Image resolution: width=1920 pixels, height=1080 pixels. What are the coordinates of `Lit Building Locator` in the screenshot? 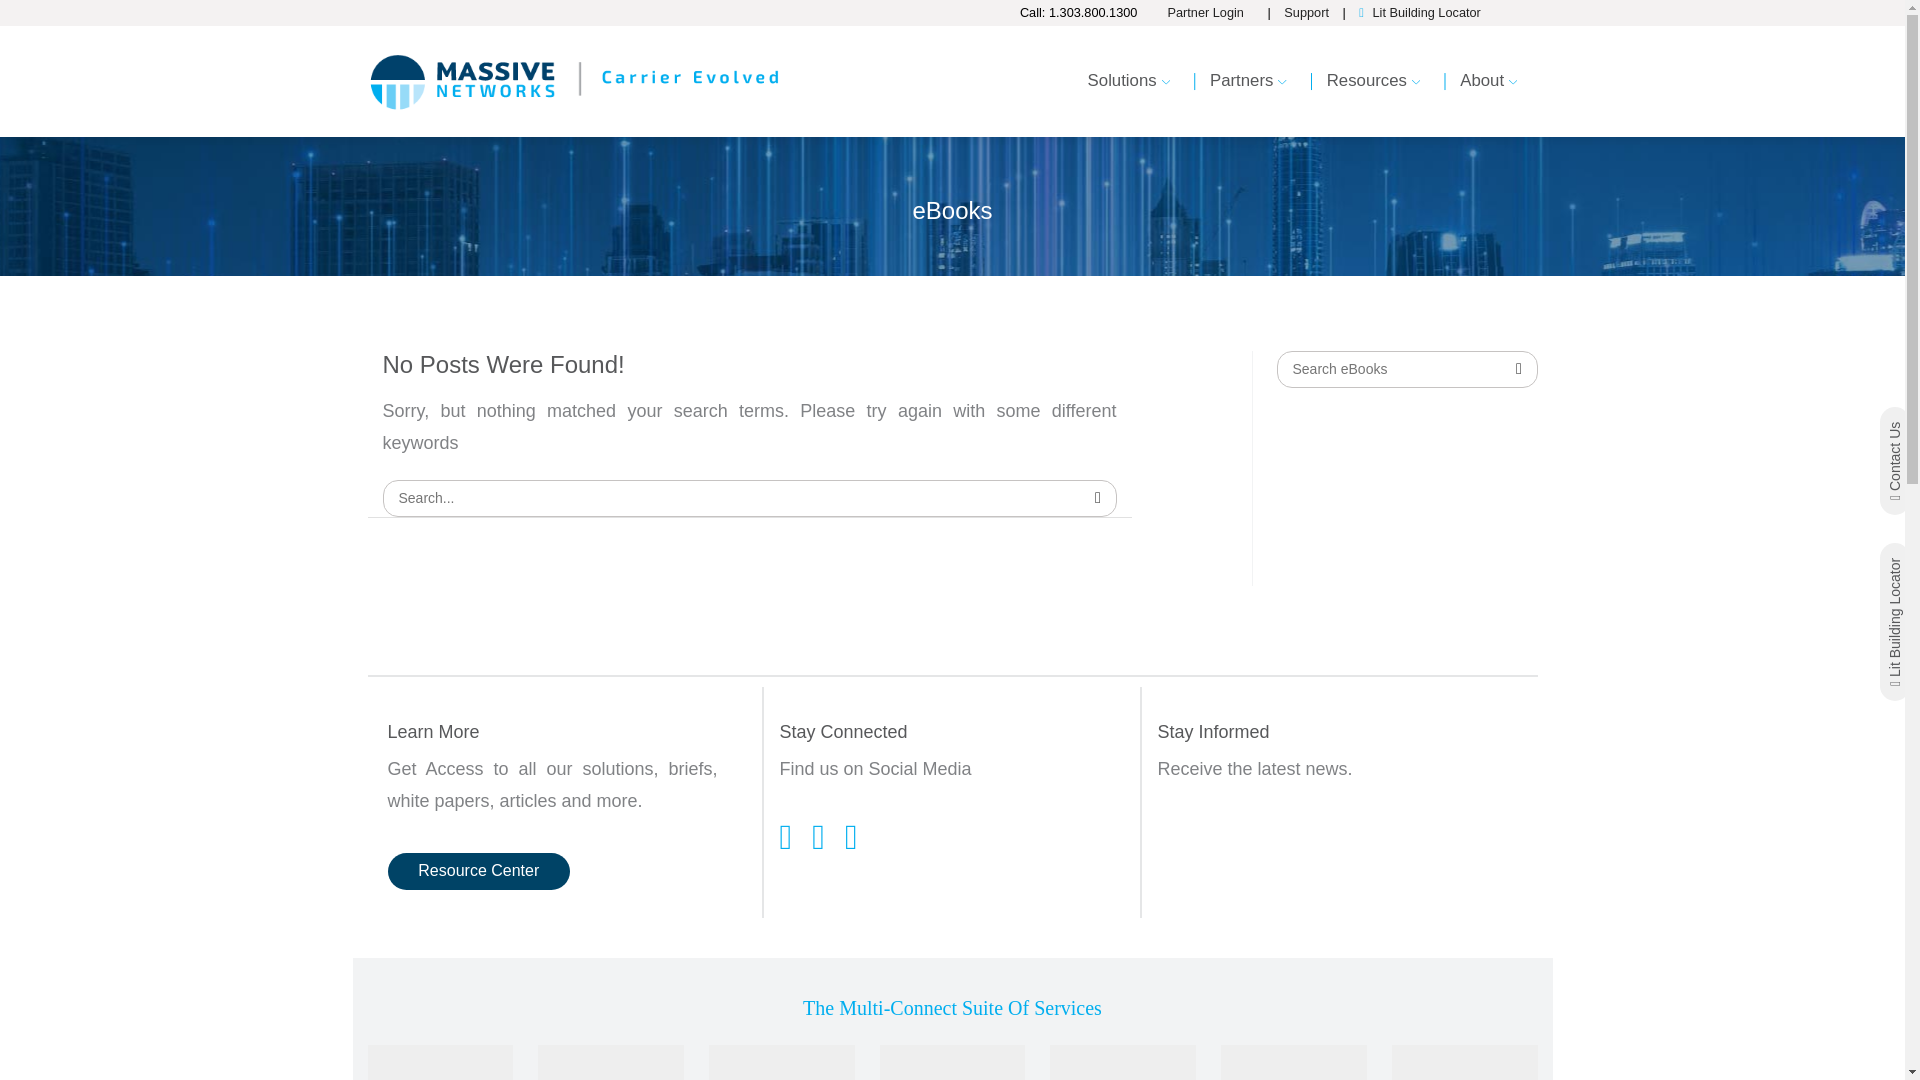 It's located at (1426, 12).